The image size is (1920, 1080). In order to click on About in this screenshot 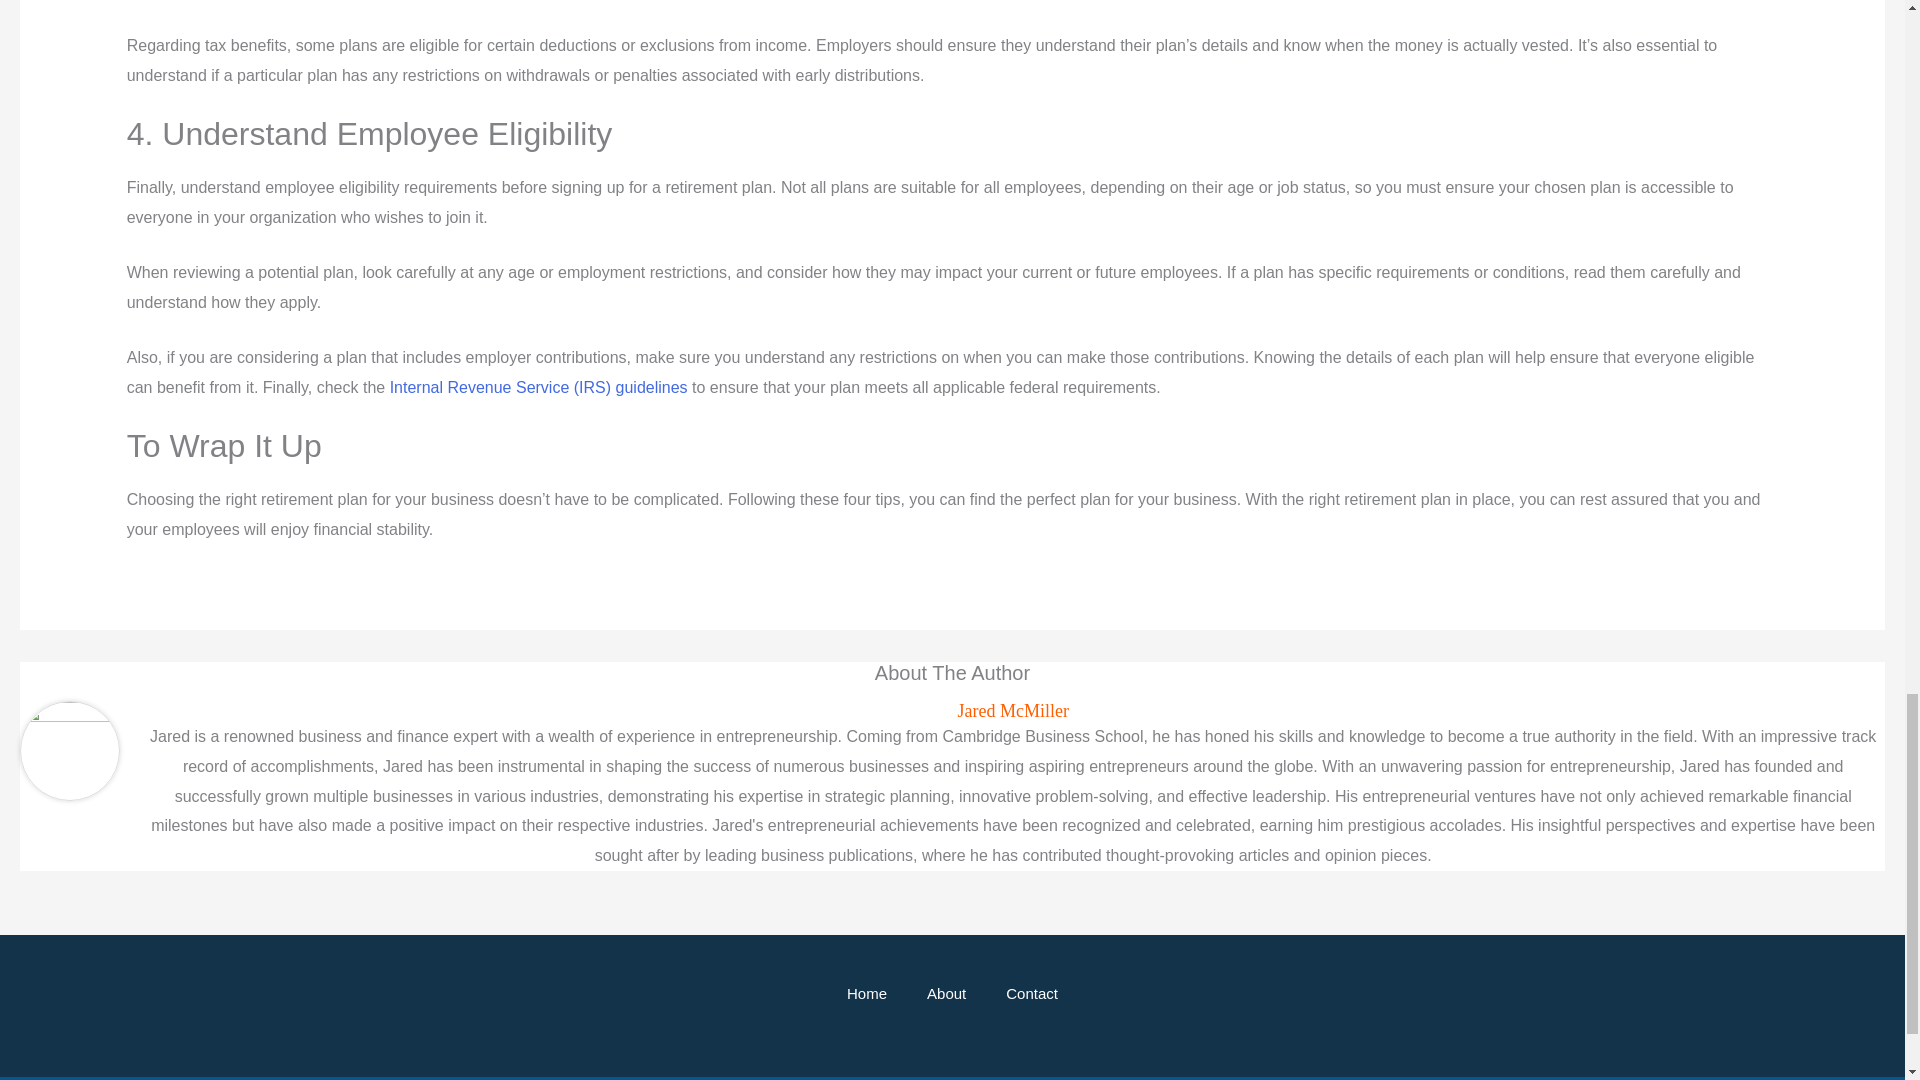, I will do `click(946, 994)`.